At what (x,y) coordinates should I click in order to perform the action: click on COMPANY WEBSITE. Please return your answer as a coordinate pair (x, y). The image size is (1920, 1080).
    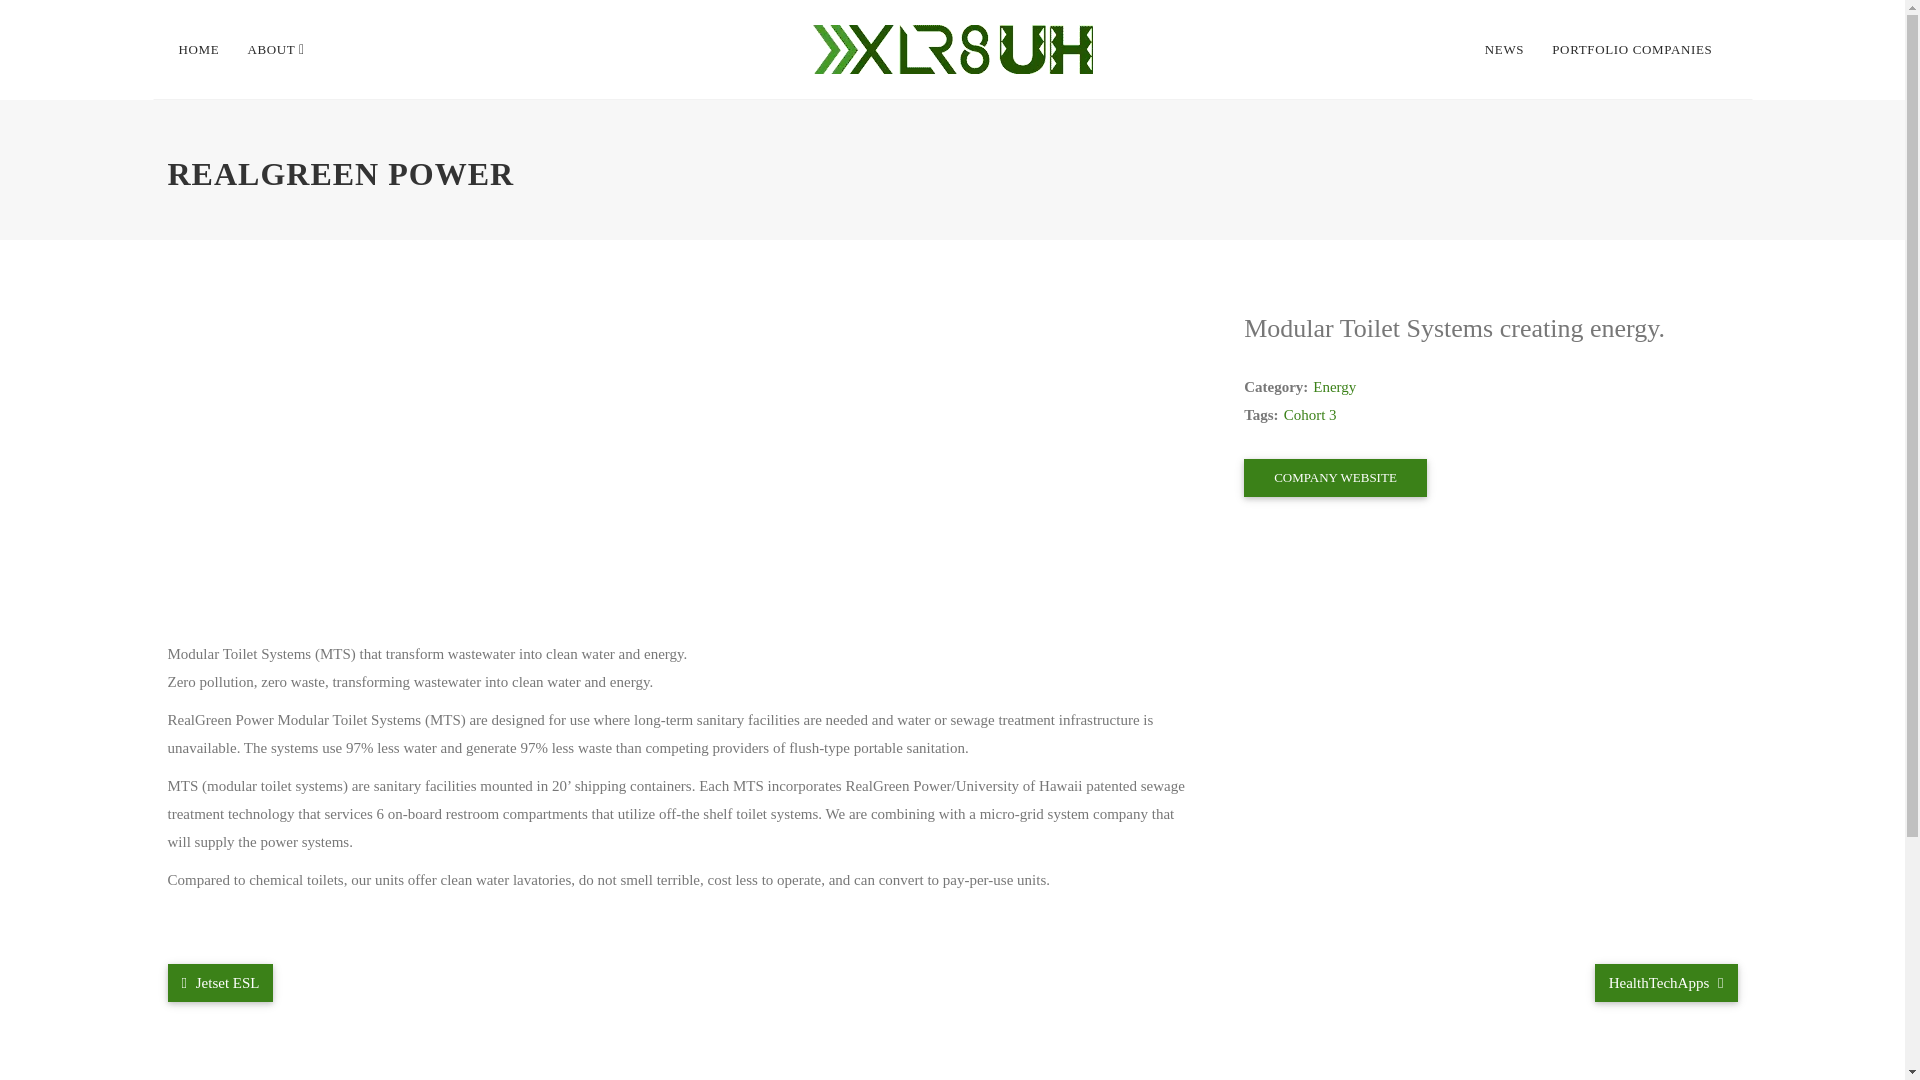
    Looking at the image, I should click on (1335, 478).